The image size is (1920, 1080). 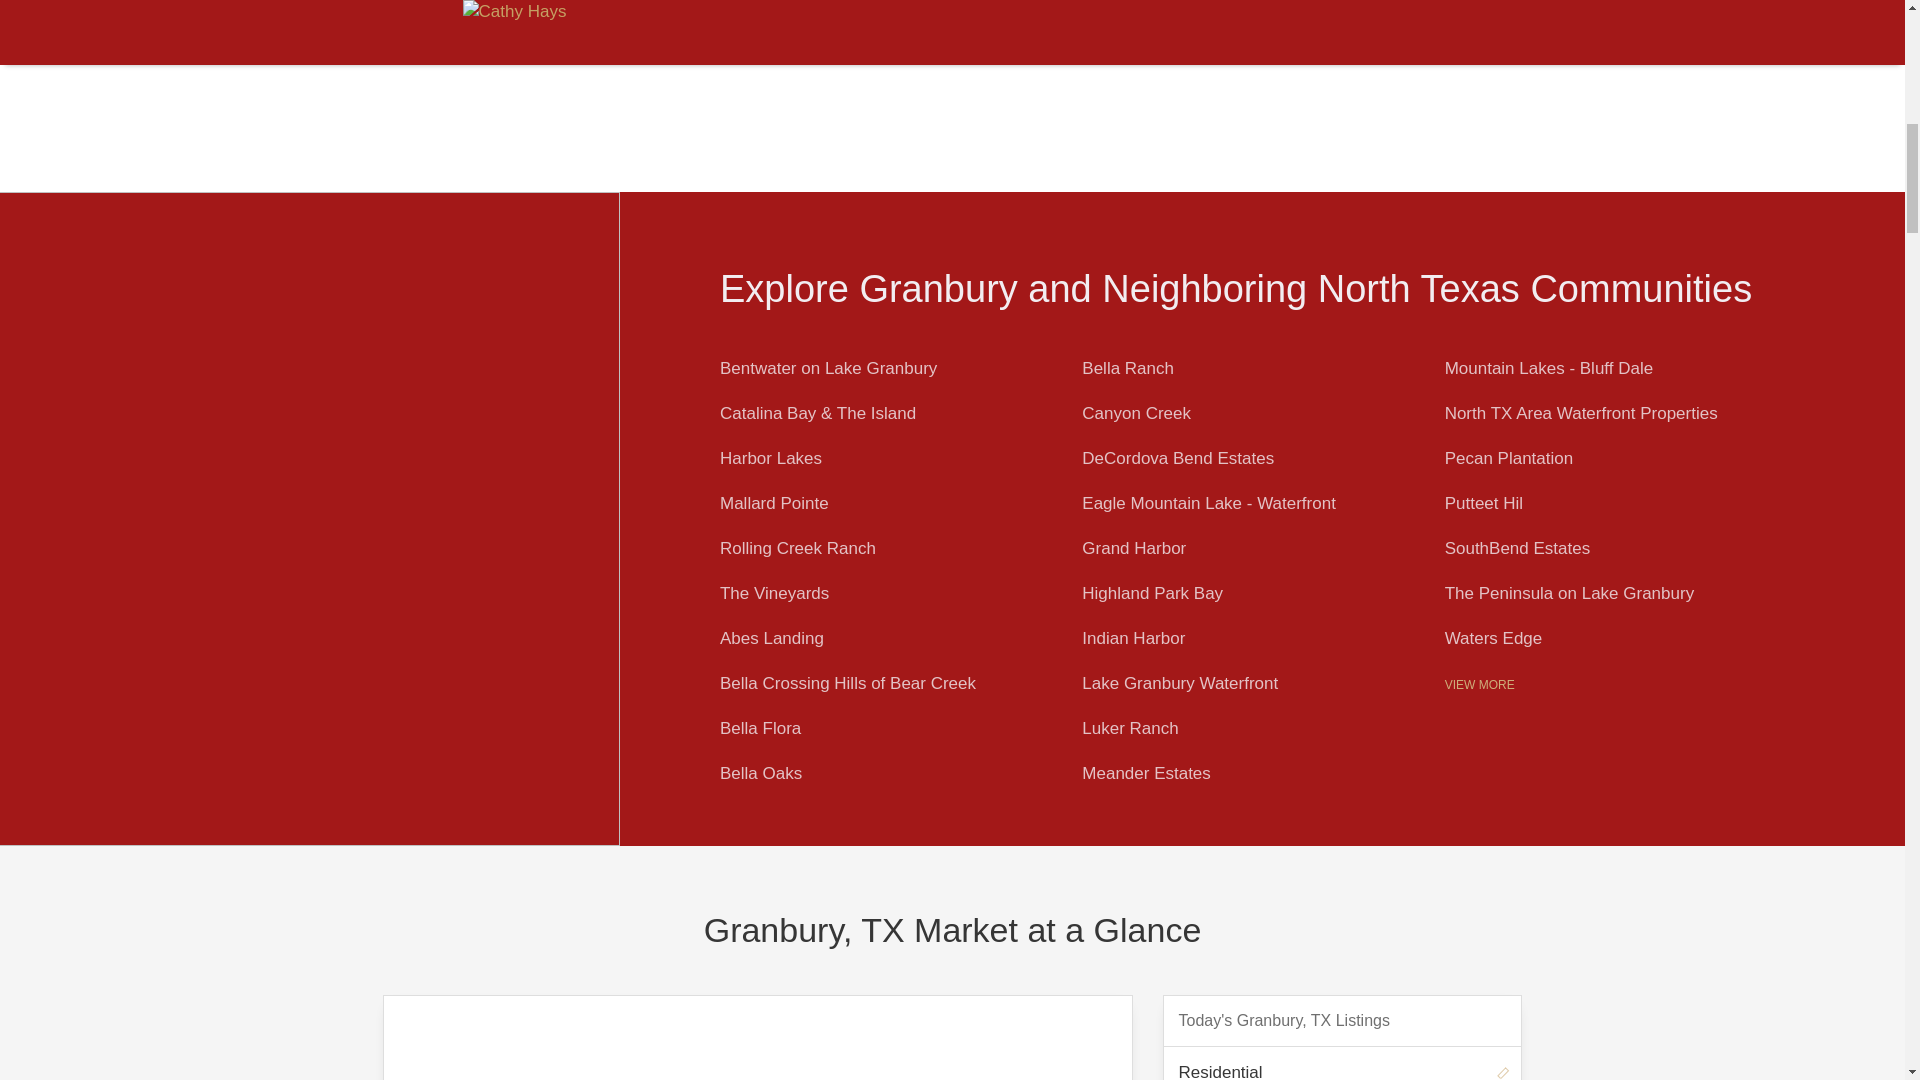 I want to click on View  Harbor Lakes, so click(x=770, y=458).